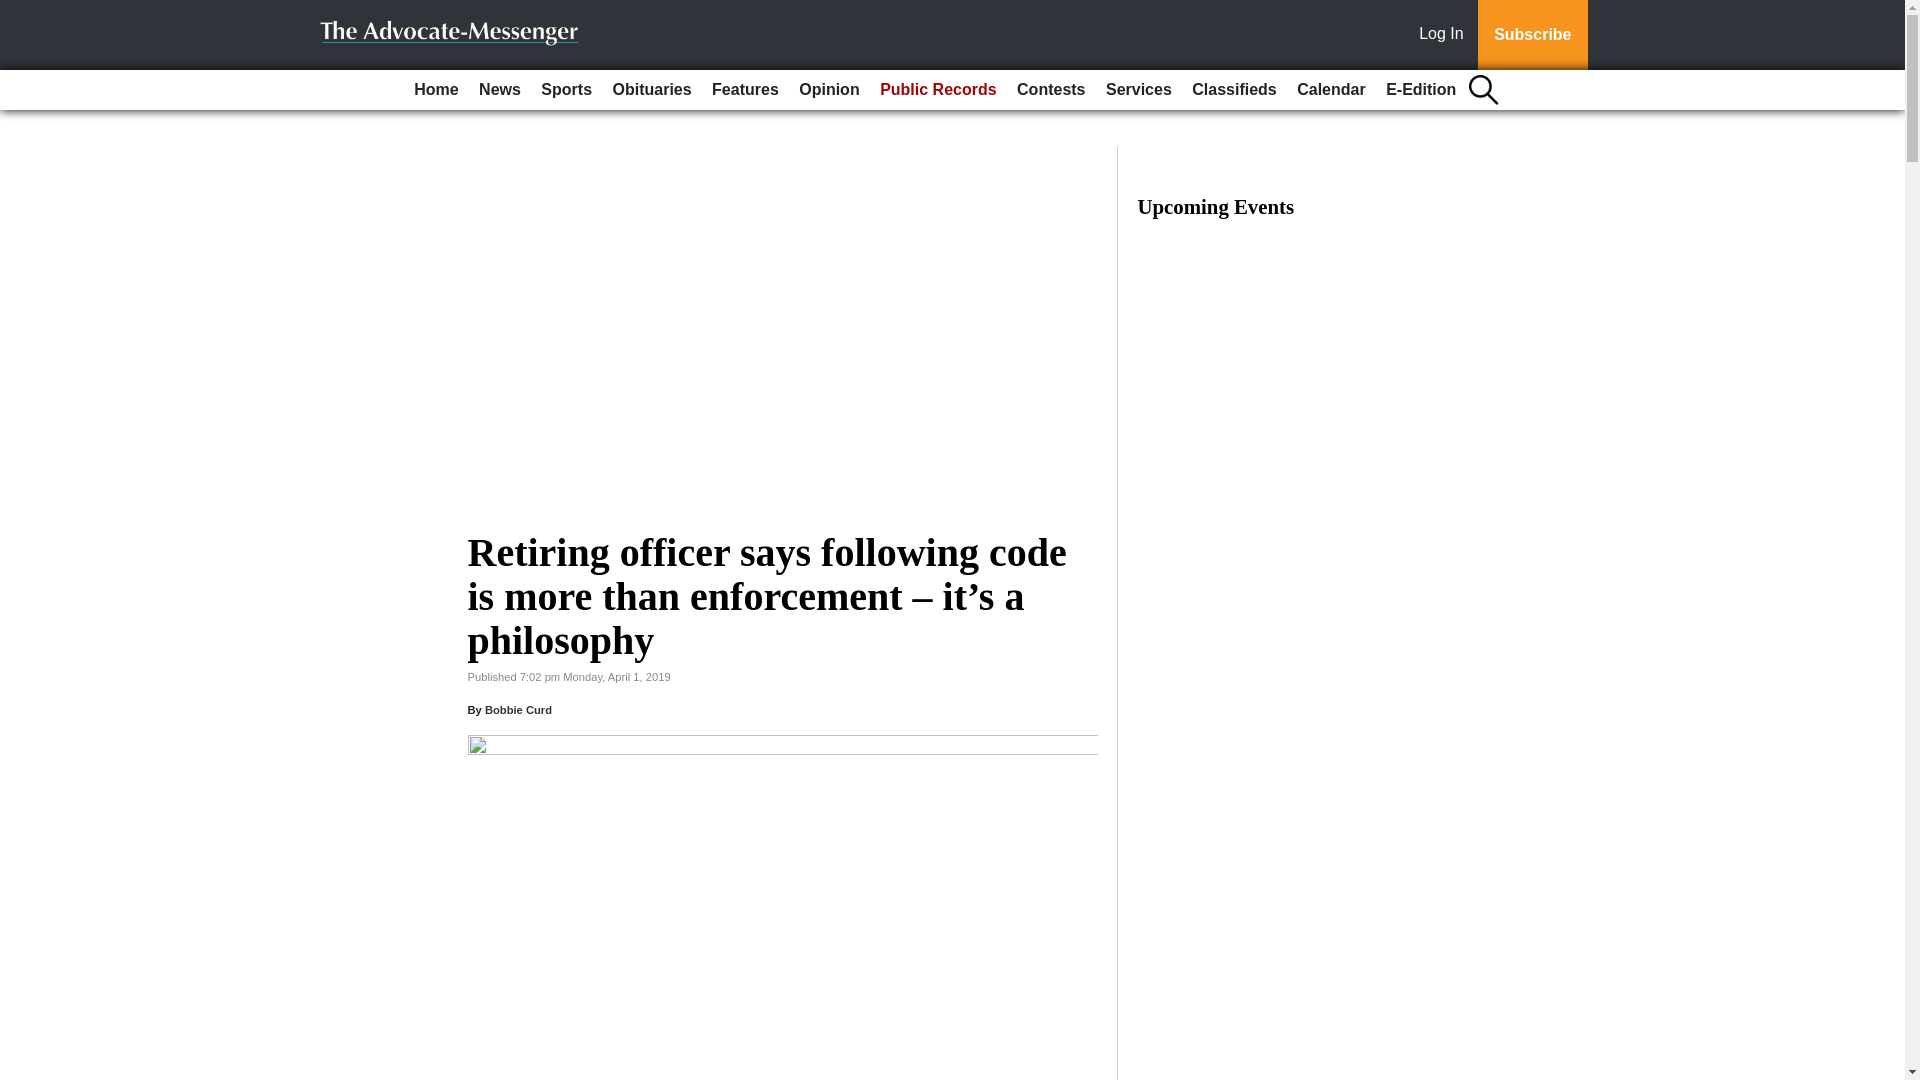 This screenshot has height=1080, width=1920. I want to click on Classifieds, so click(1234, 90).